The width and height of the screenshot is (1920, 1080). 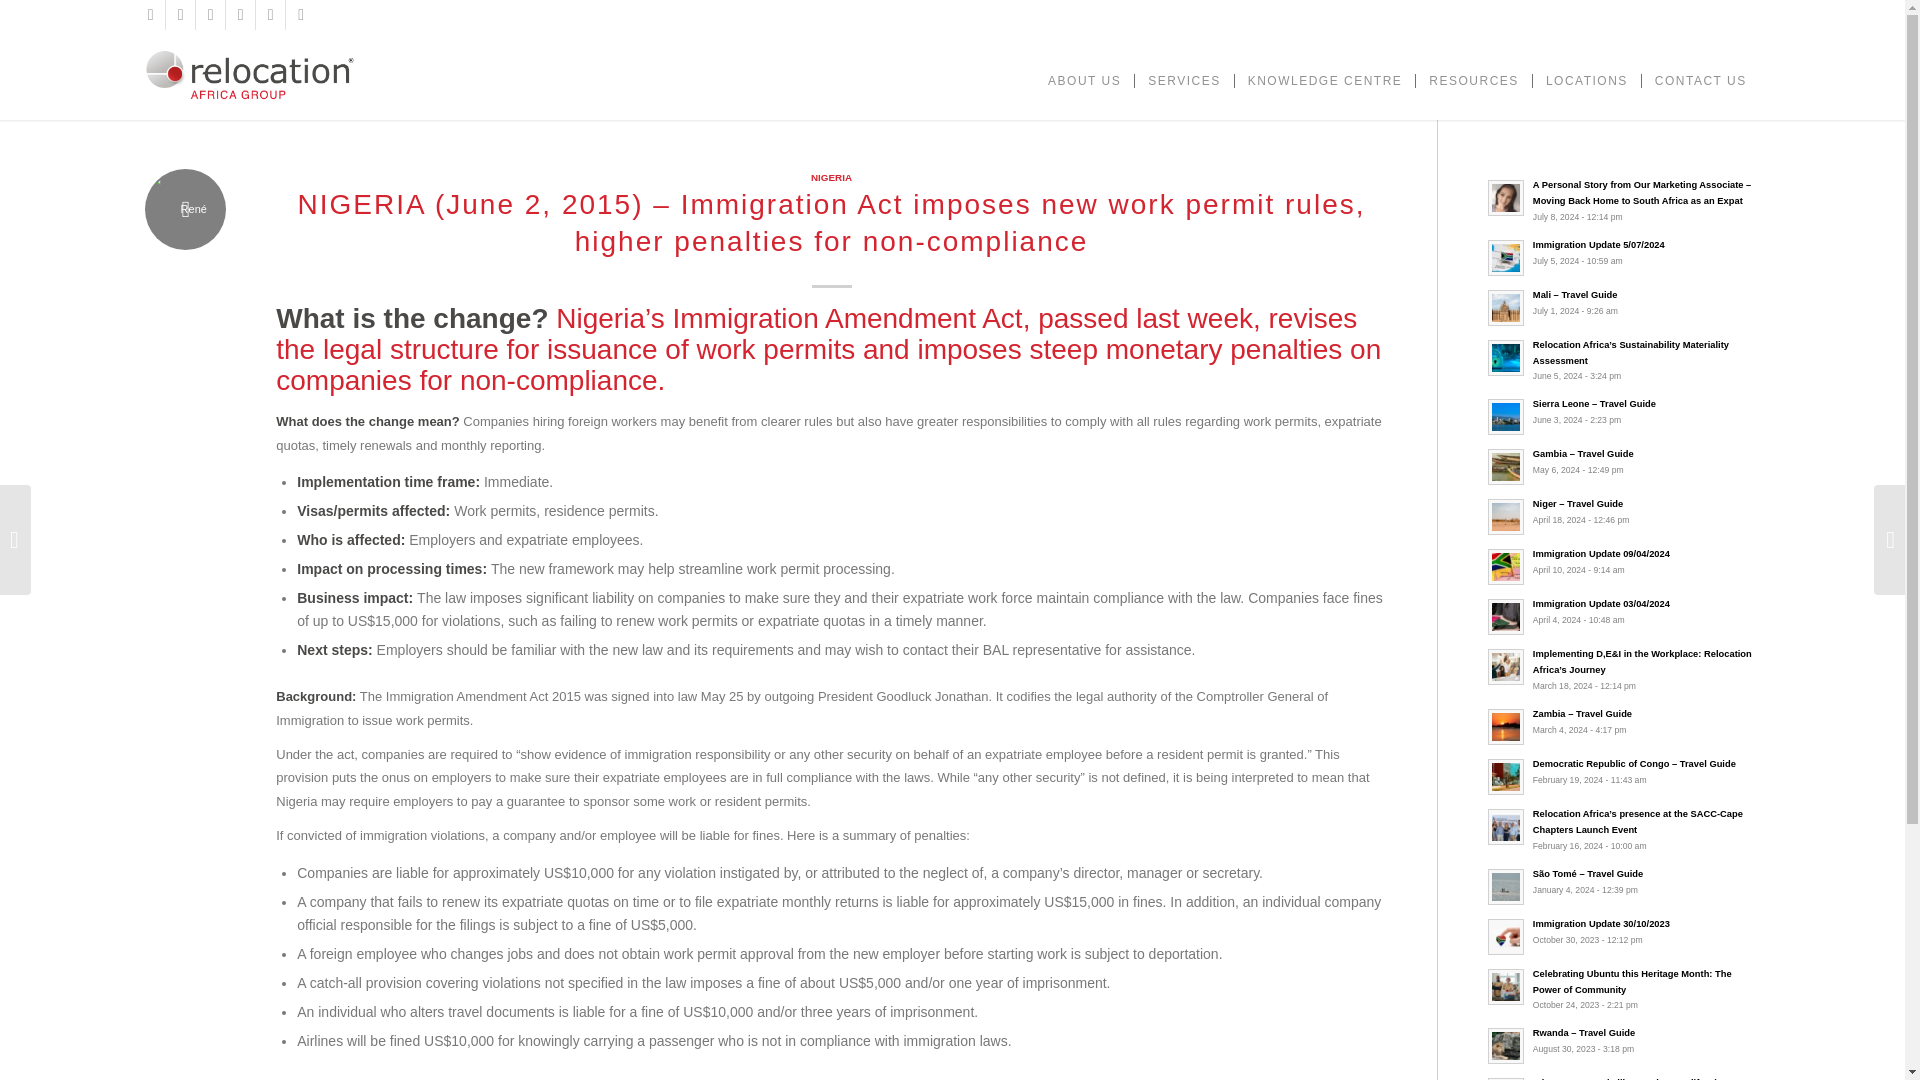 I want to click on Youtube, so click(x=270, y=15).